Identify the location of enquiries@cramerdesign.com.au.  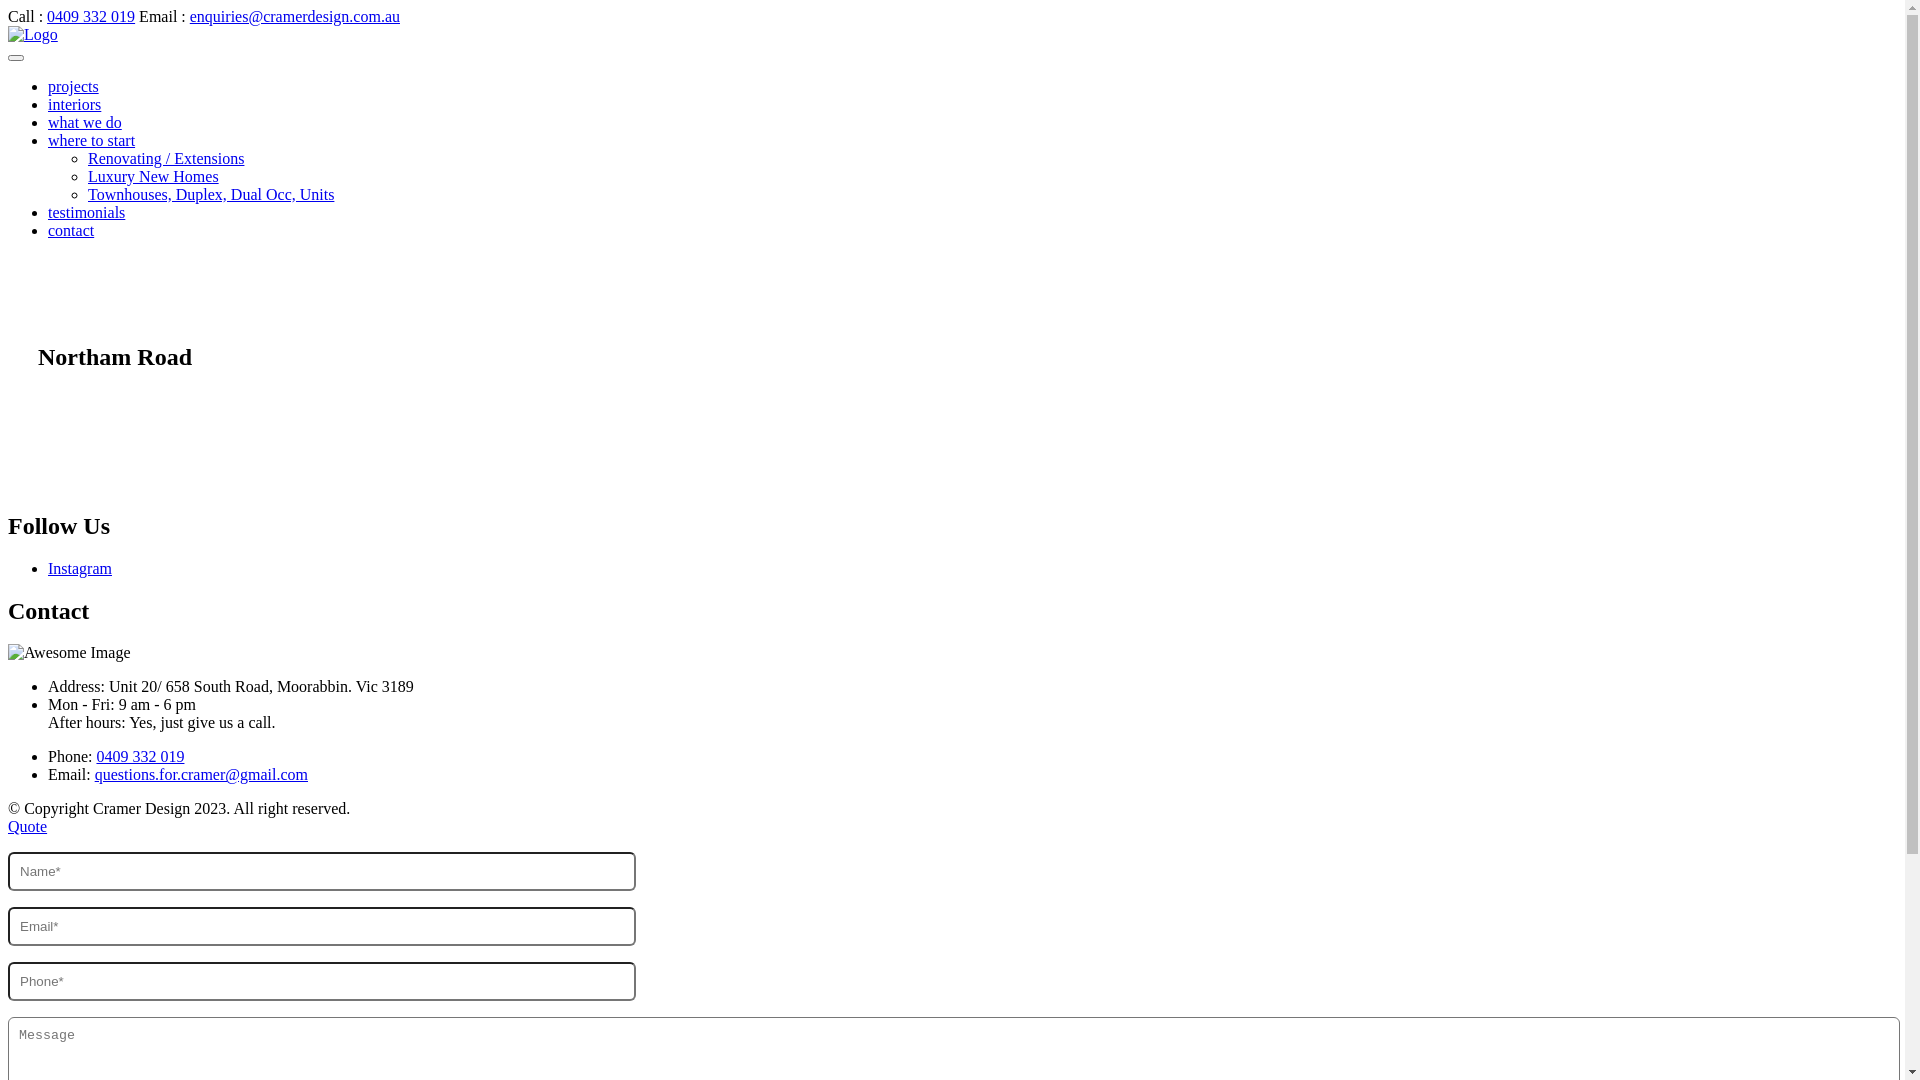
(295, 16).